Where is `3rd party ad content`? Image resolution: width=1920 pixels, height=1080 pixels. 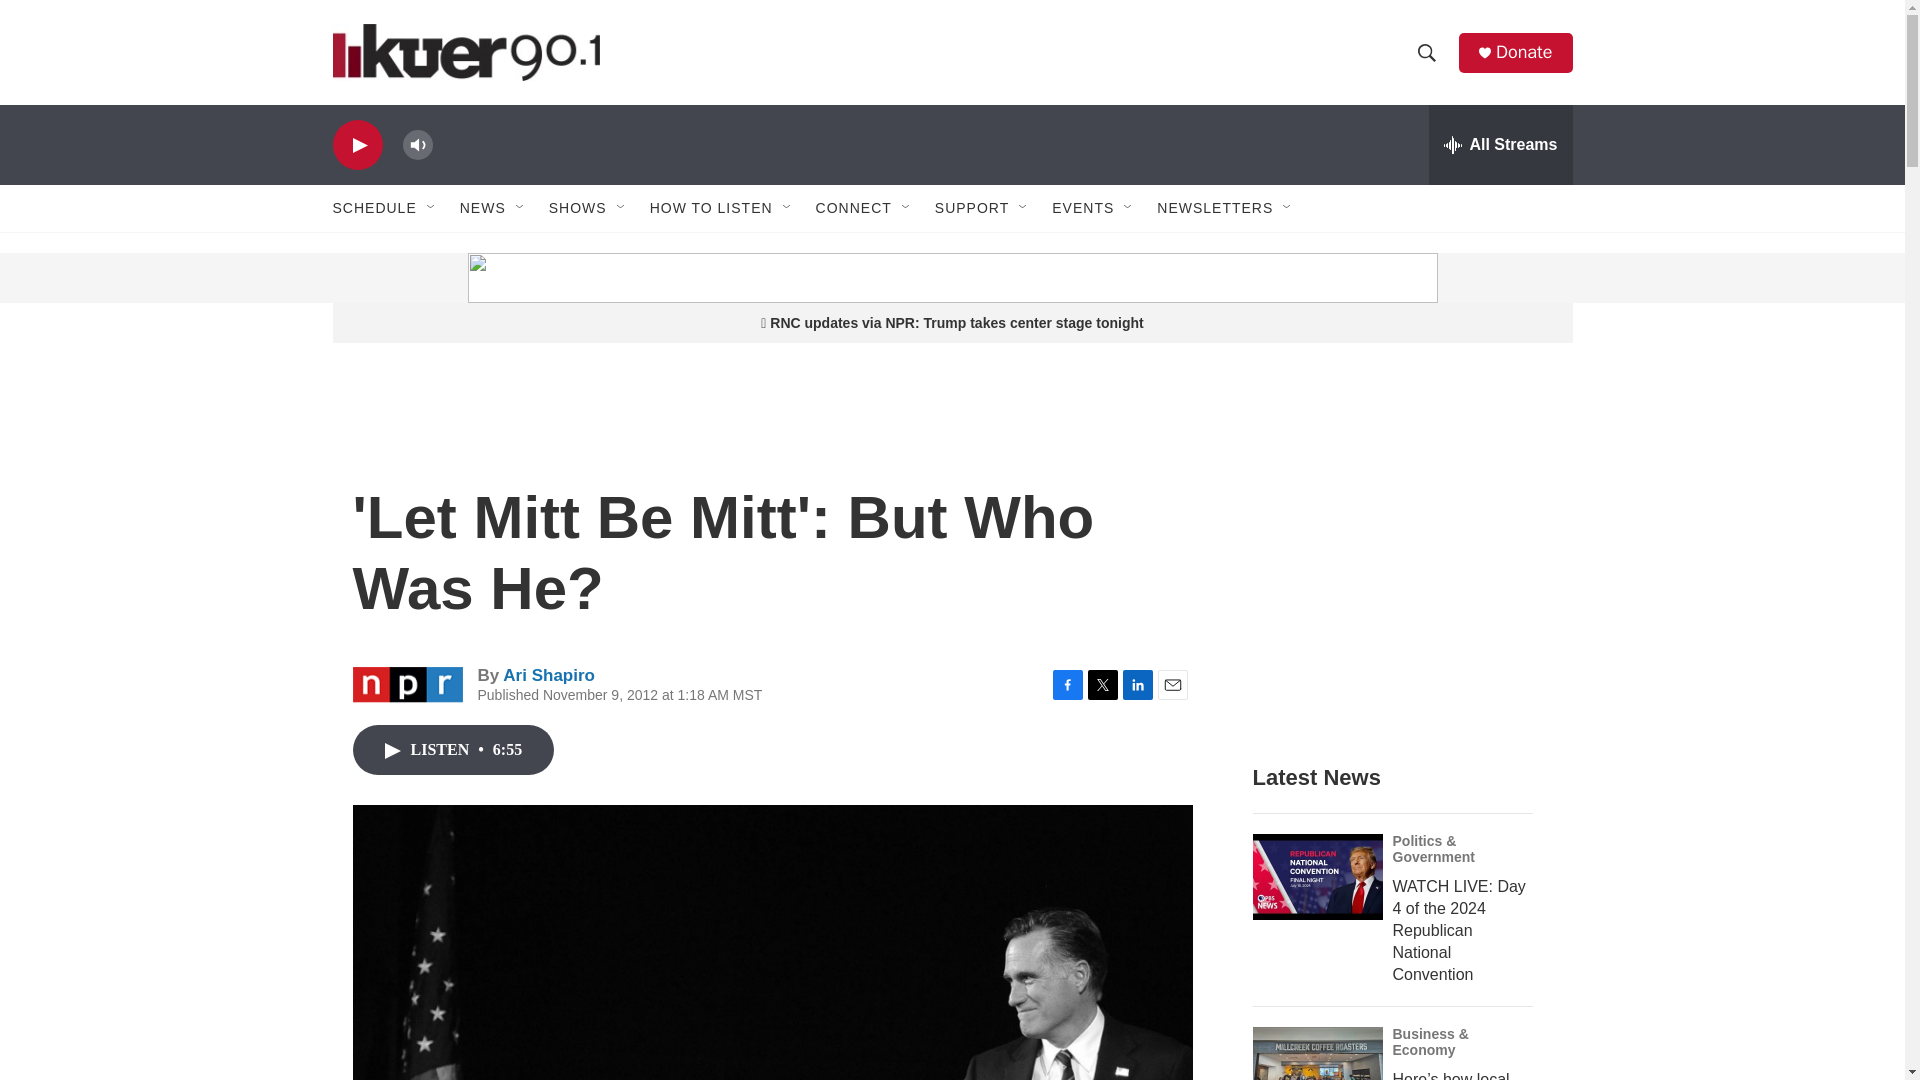
3rd party ad content is located at coordinates (484, 278).